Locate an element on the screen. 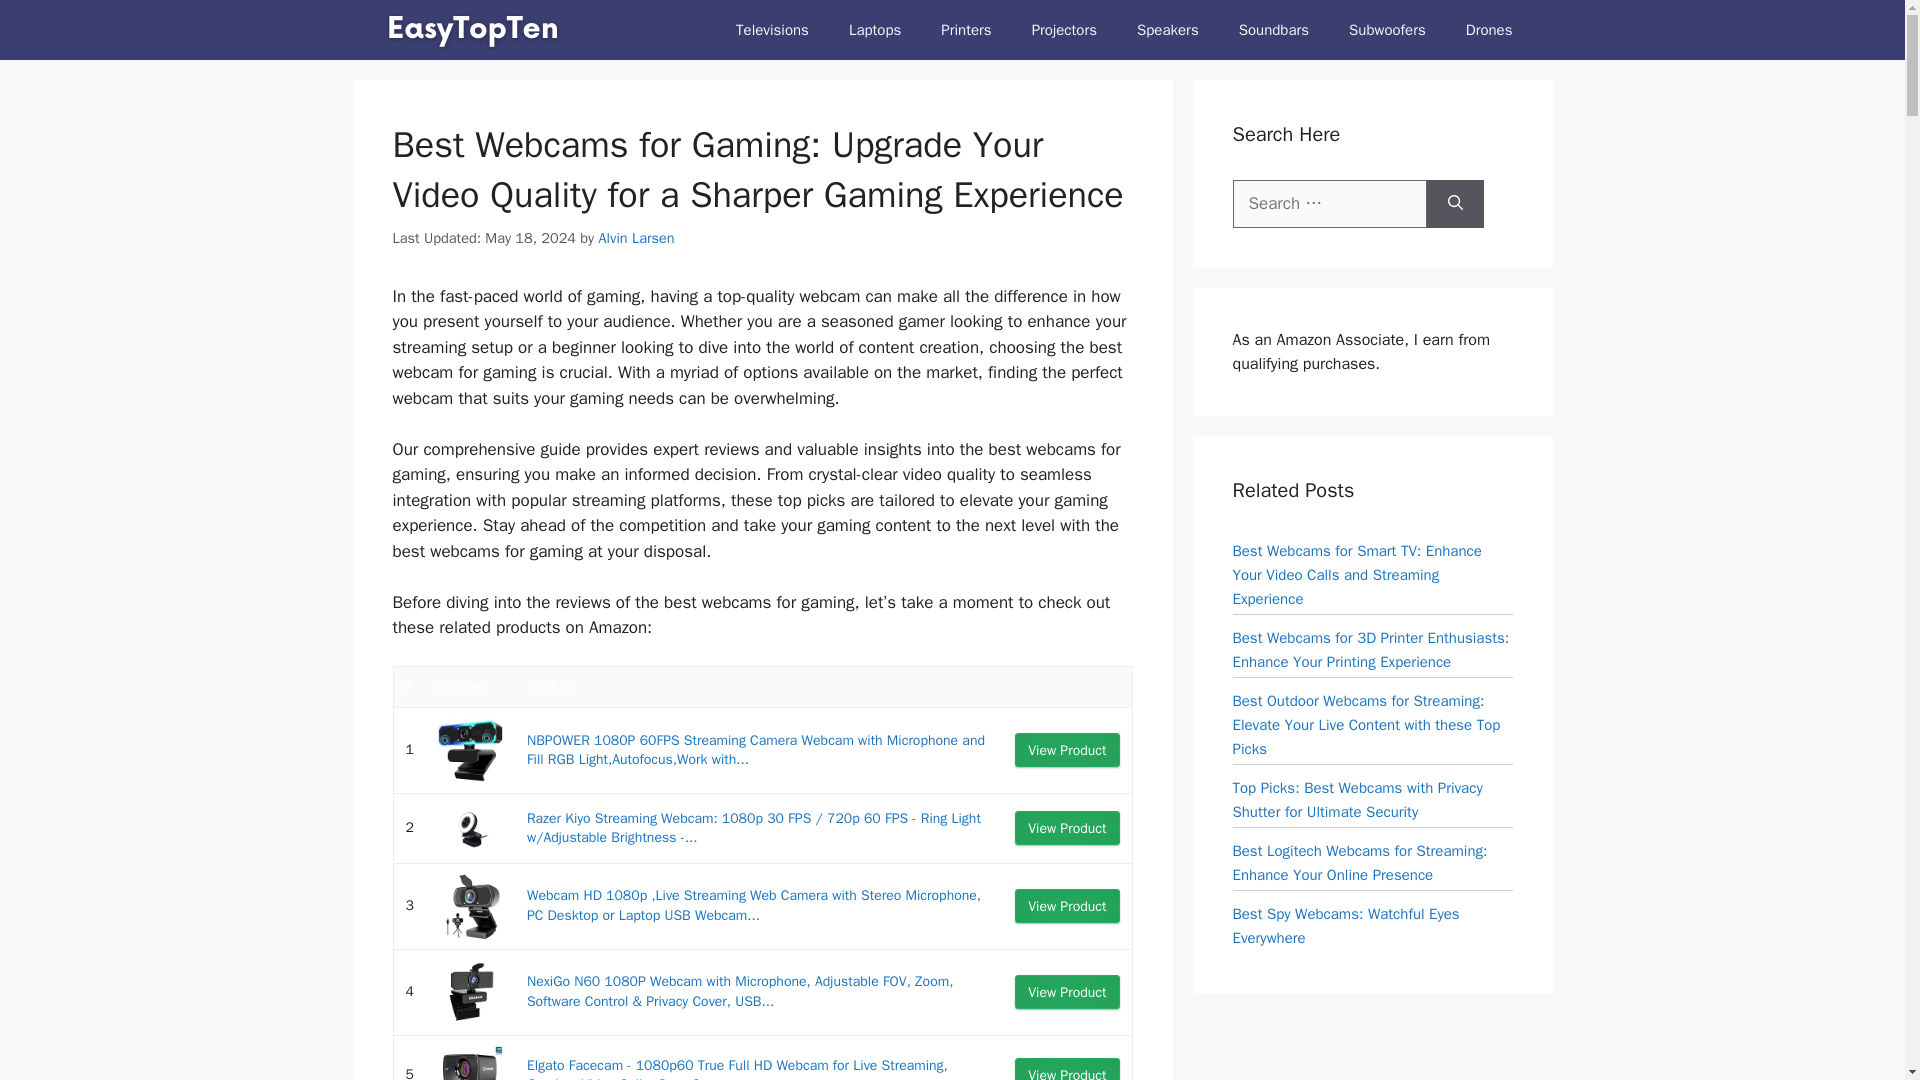 This screenshot has height=1080, width=1920. Televisions is located at coordinates (772, 30).